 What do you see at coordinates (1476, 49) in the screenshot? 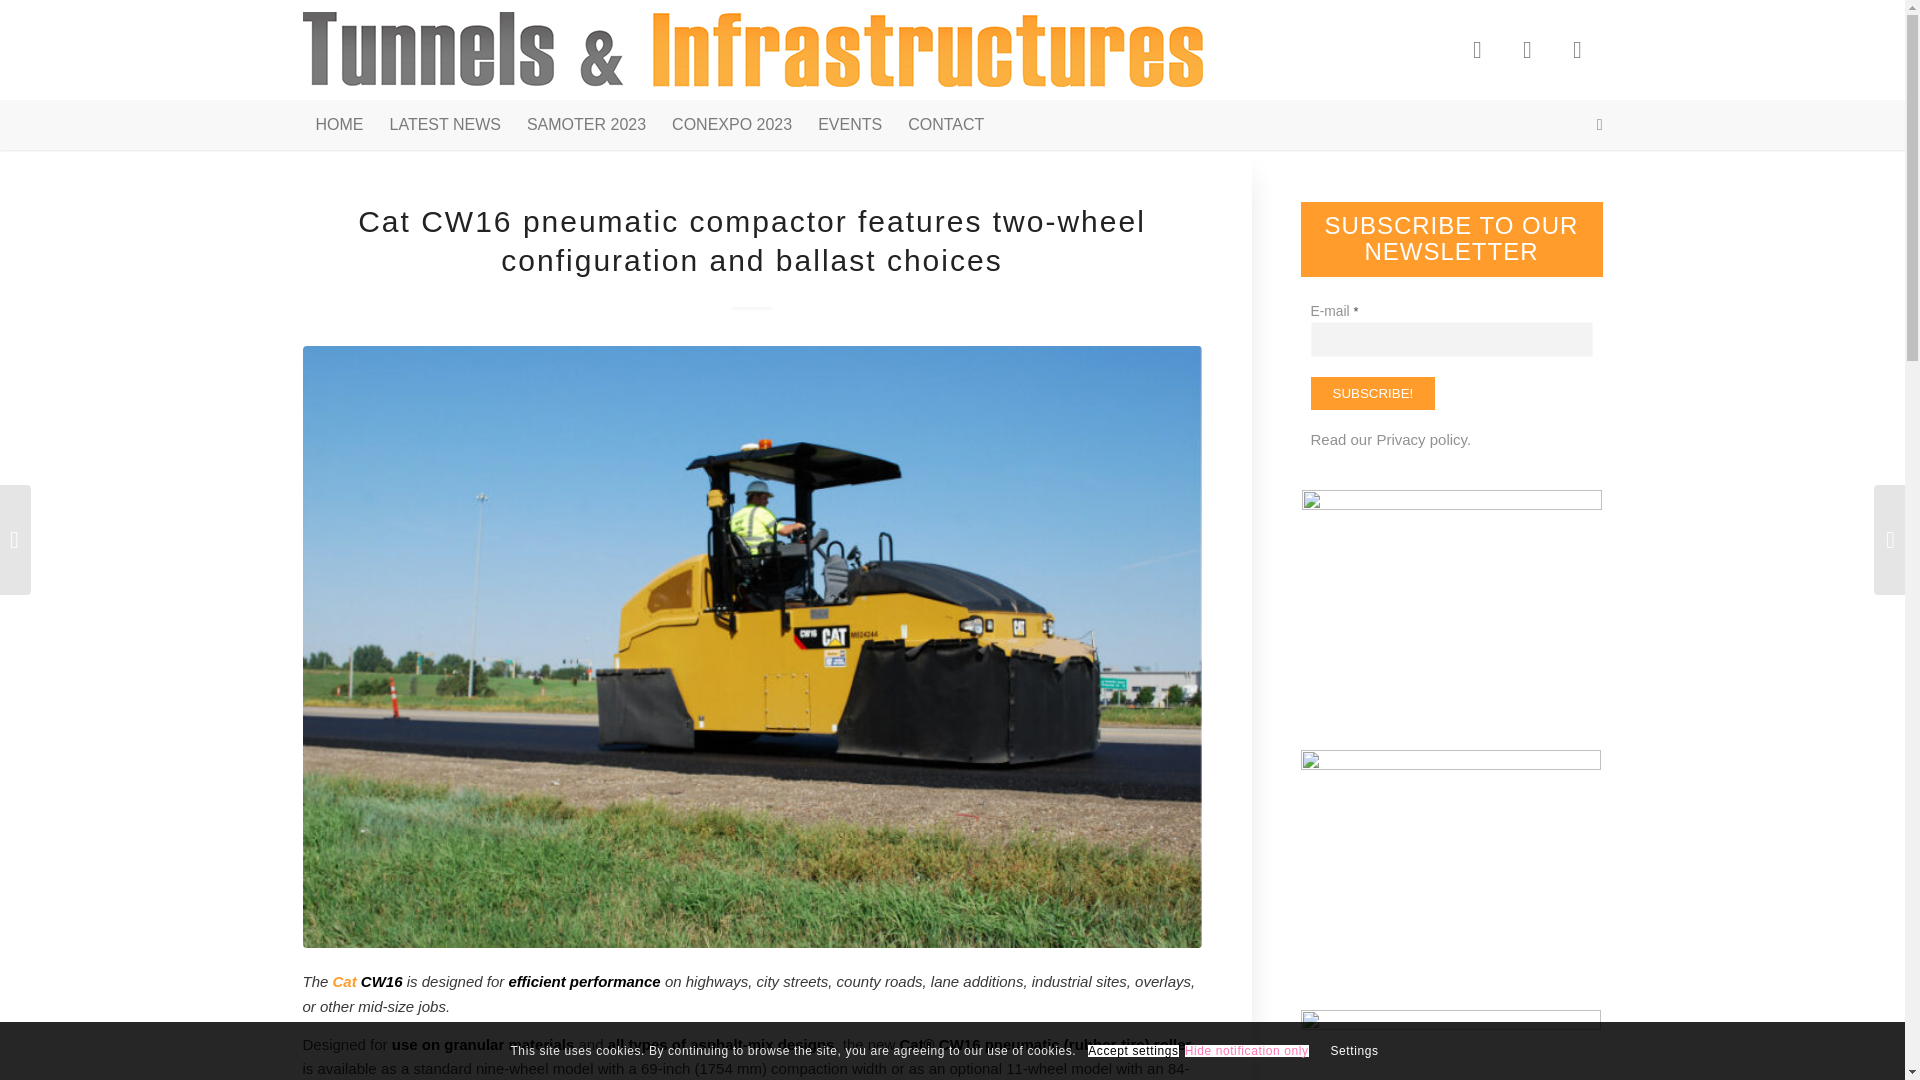
I see `Facebook` at bounding box center [1476, 49].